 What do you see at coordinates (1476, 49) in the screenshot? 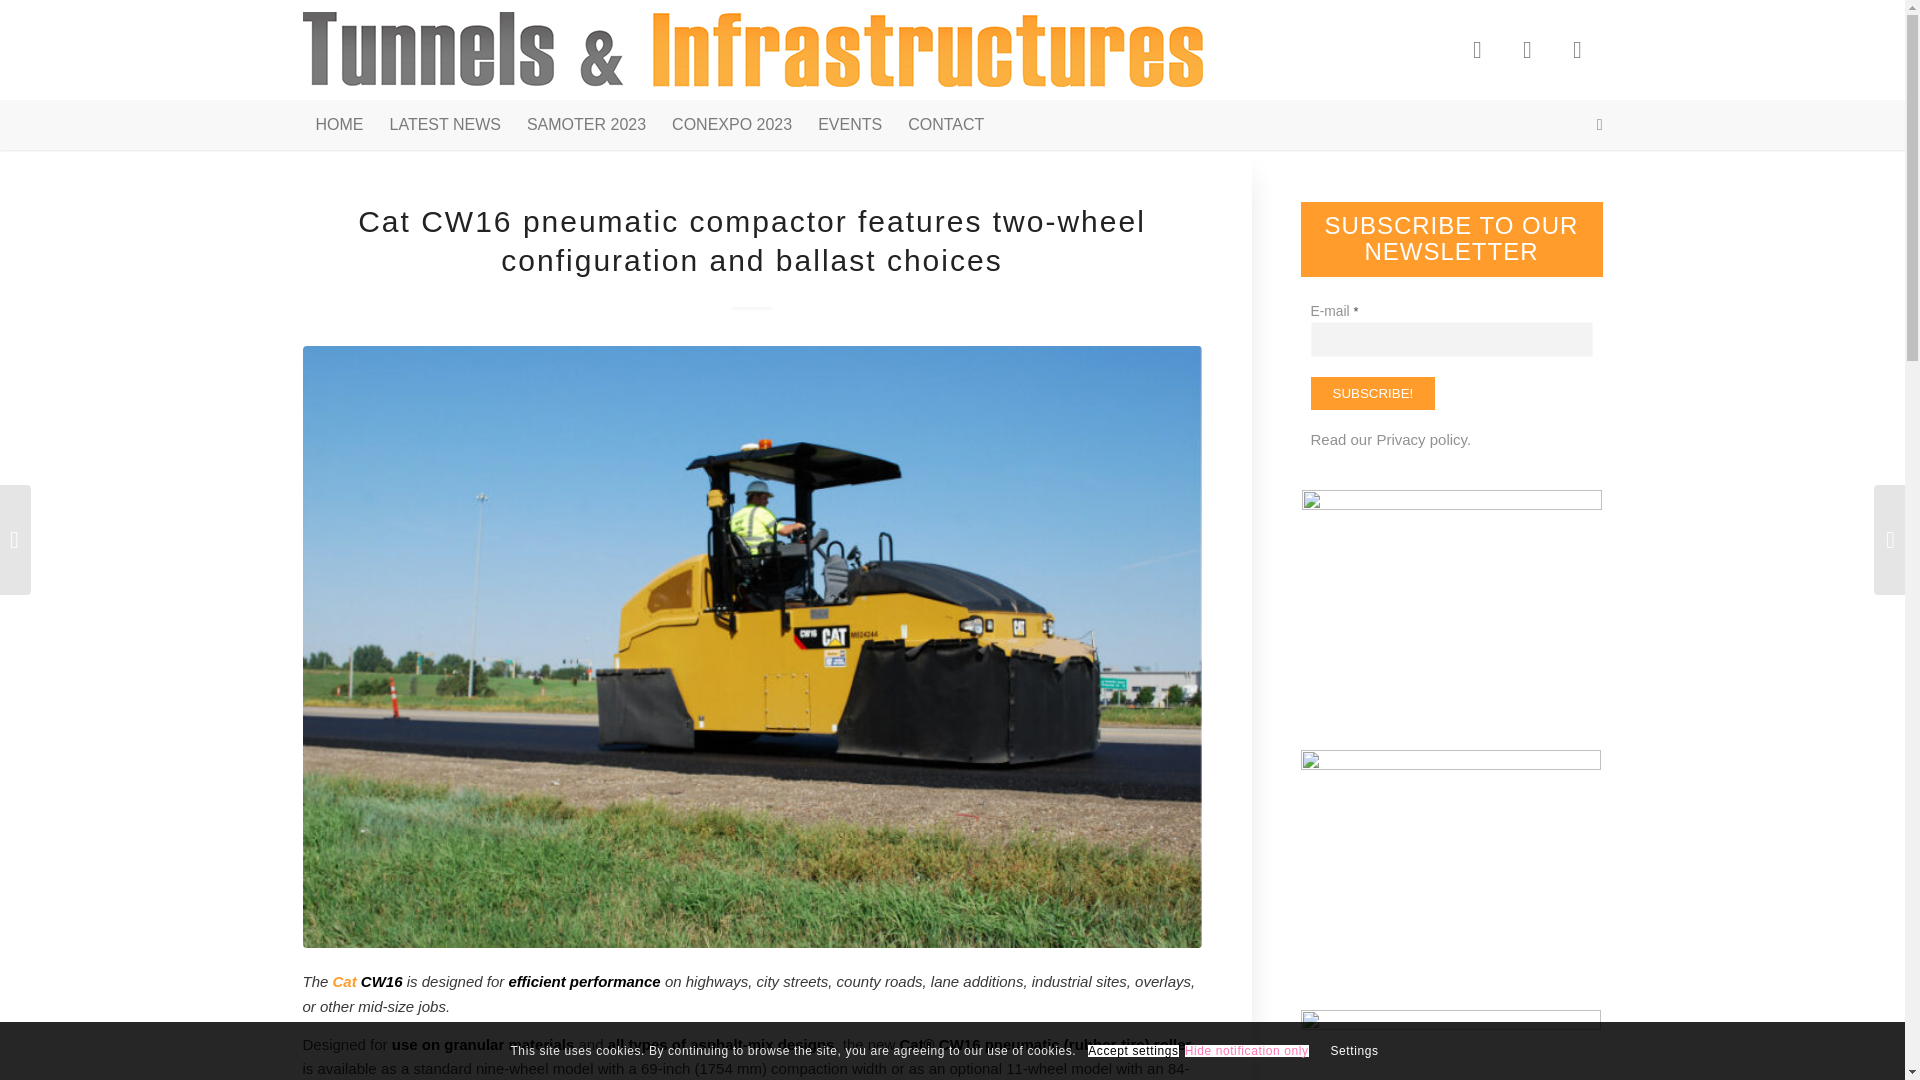
I see `Facebook` at bounding box center [1476, 49].